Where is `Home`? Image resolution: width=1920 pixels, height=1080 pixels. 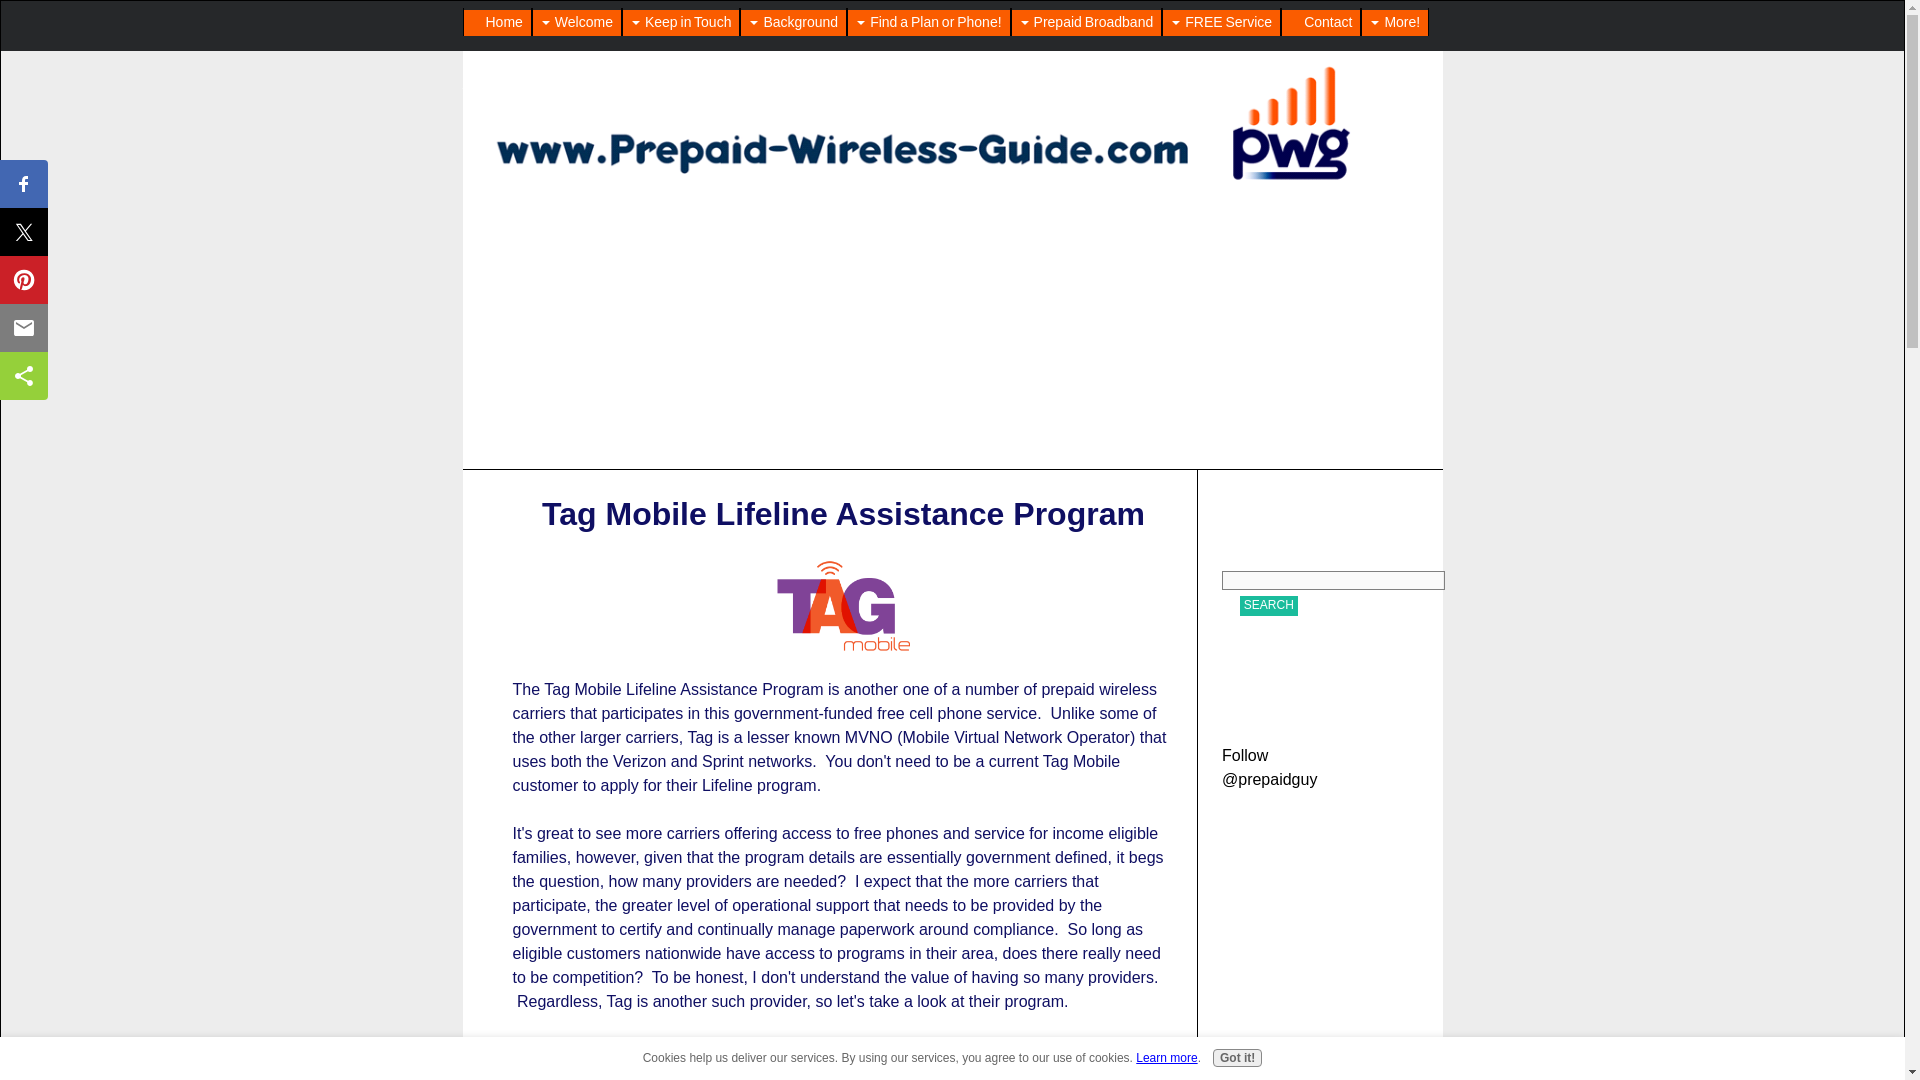 Home is located at coordinates (498, 22).